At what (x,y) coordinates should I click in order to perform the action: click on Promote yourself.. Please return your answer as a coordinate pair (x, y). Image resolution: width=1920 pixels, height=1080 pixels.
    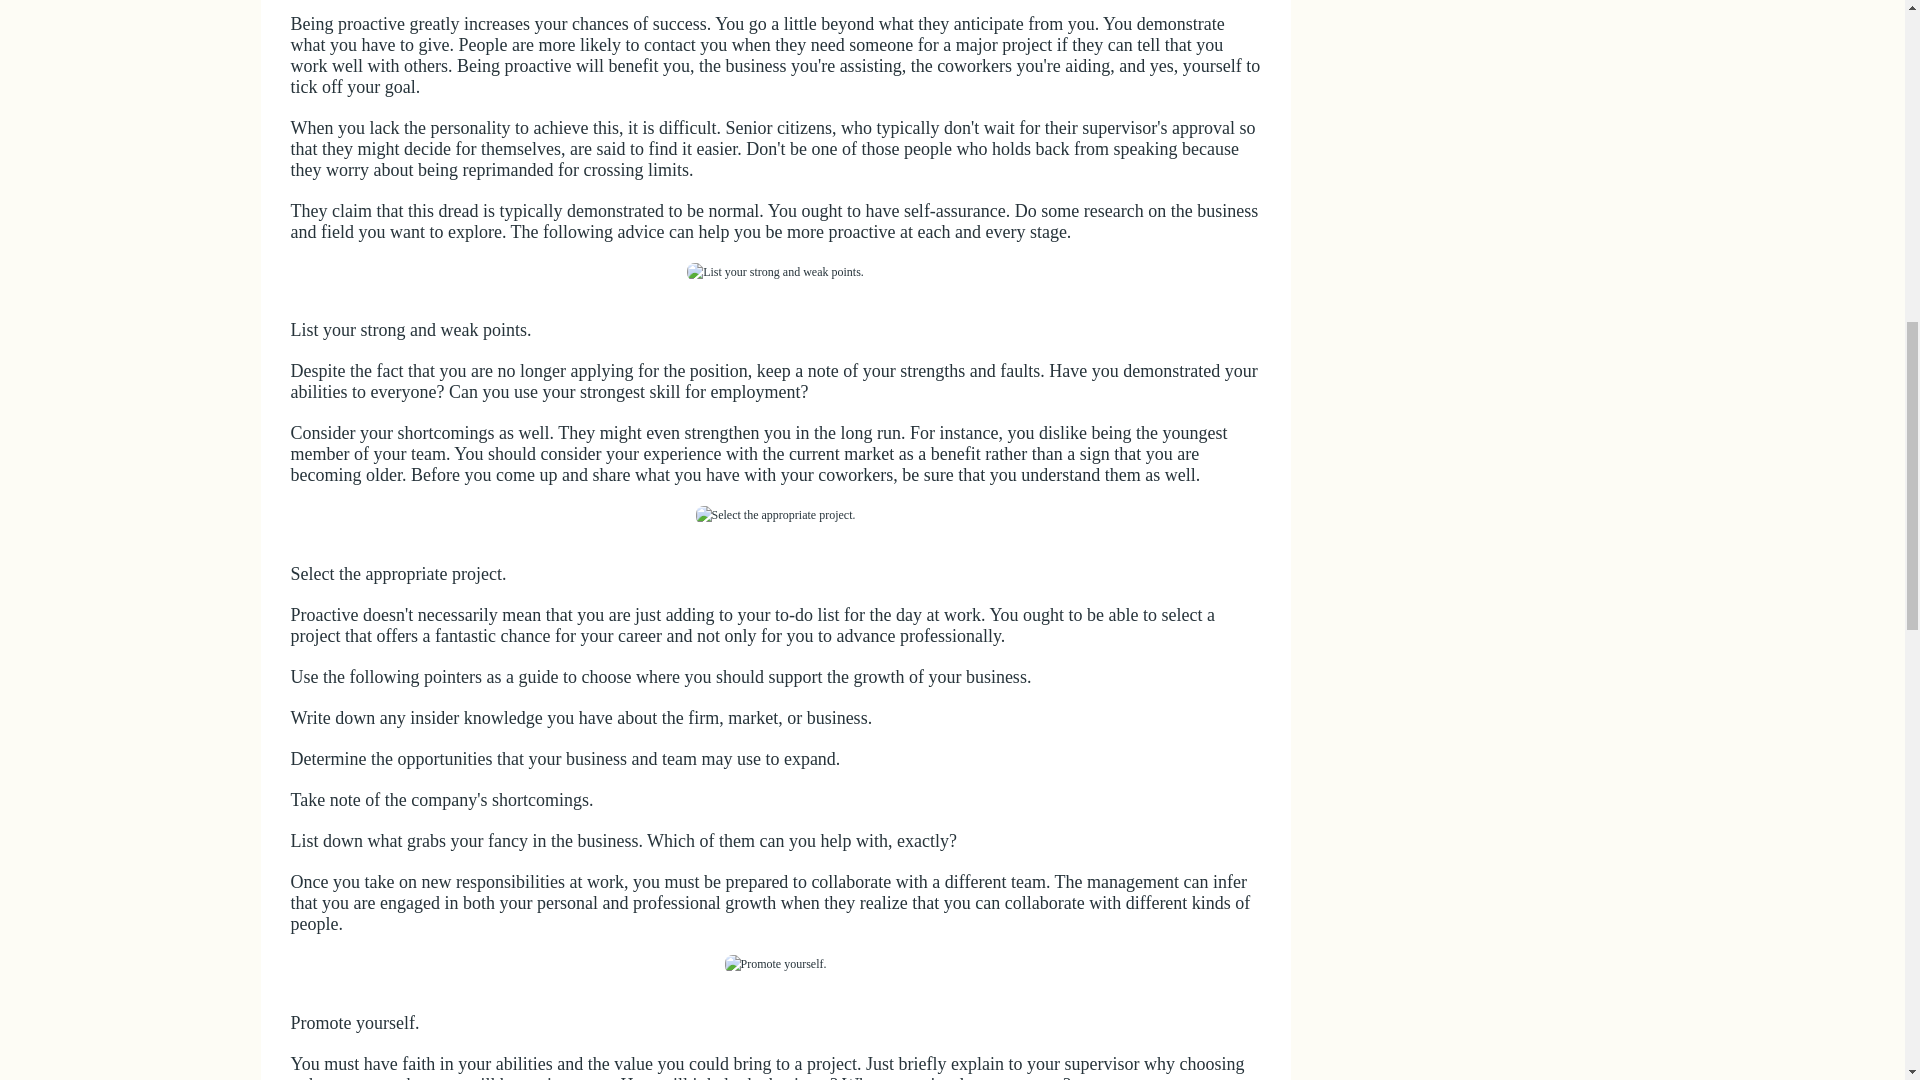
    Looking at the image, I should click on (774, 964).